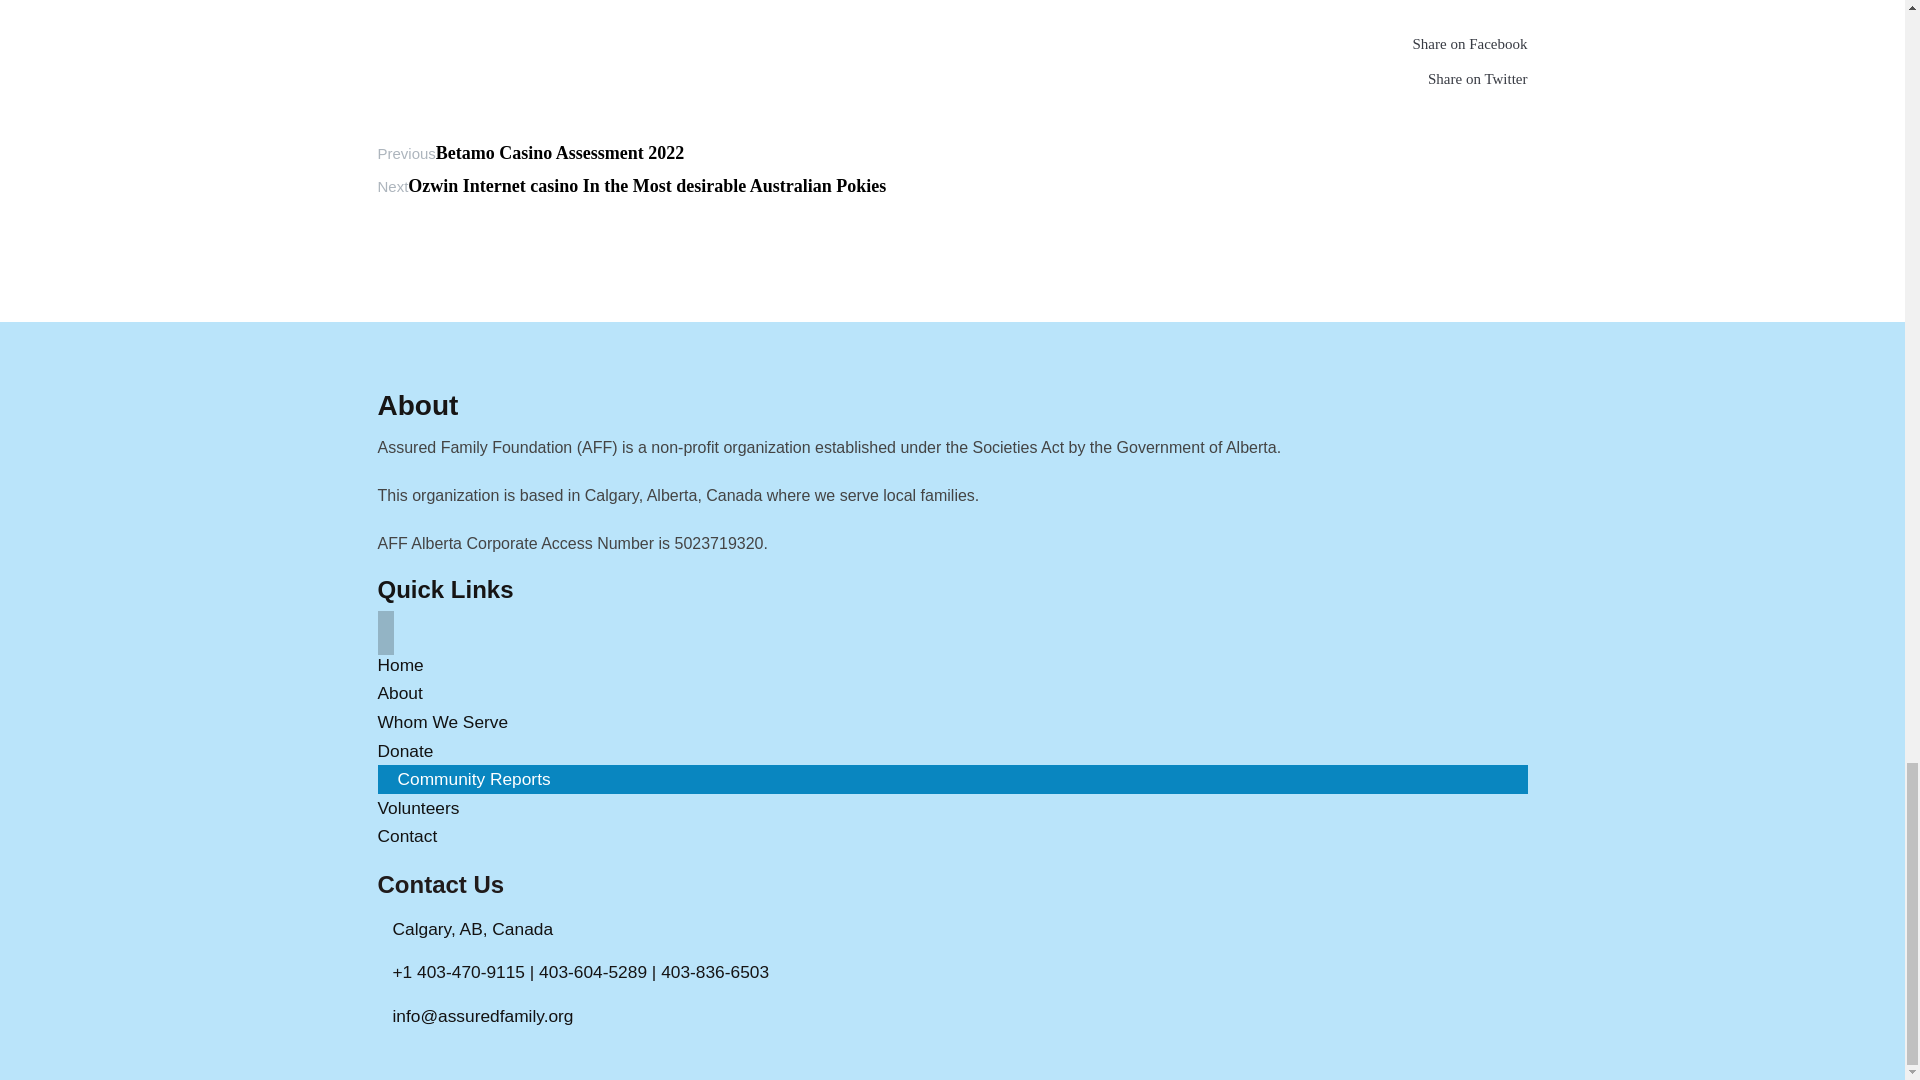  What do you see at coordinates (408, 836) in the screenshot?
I see `Contact` at bounding box center [408, 836].